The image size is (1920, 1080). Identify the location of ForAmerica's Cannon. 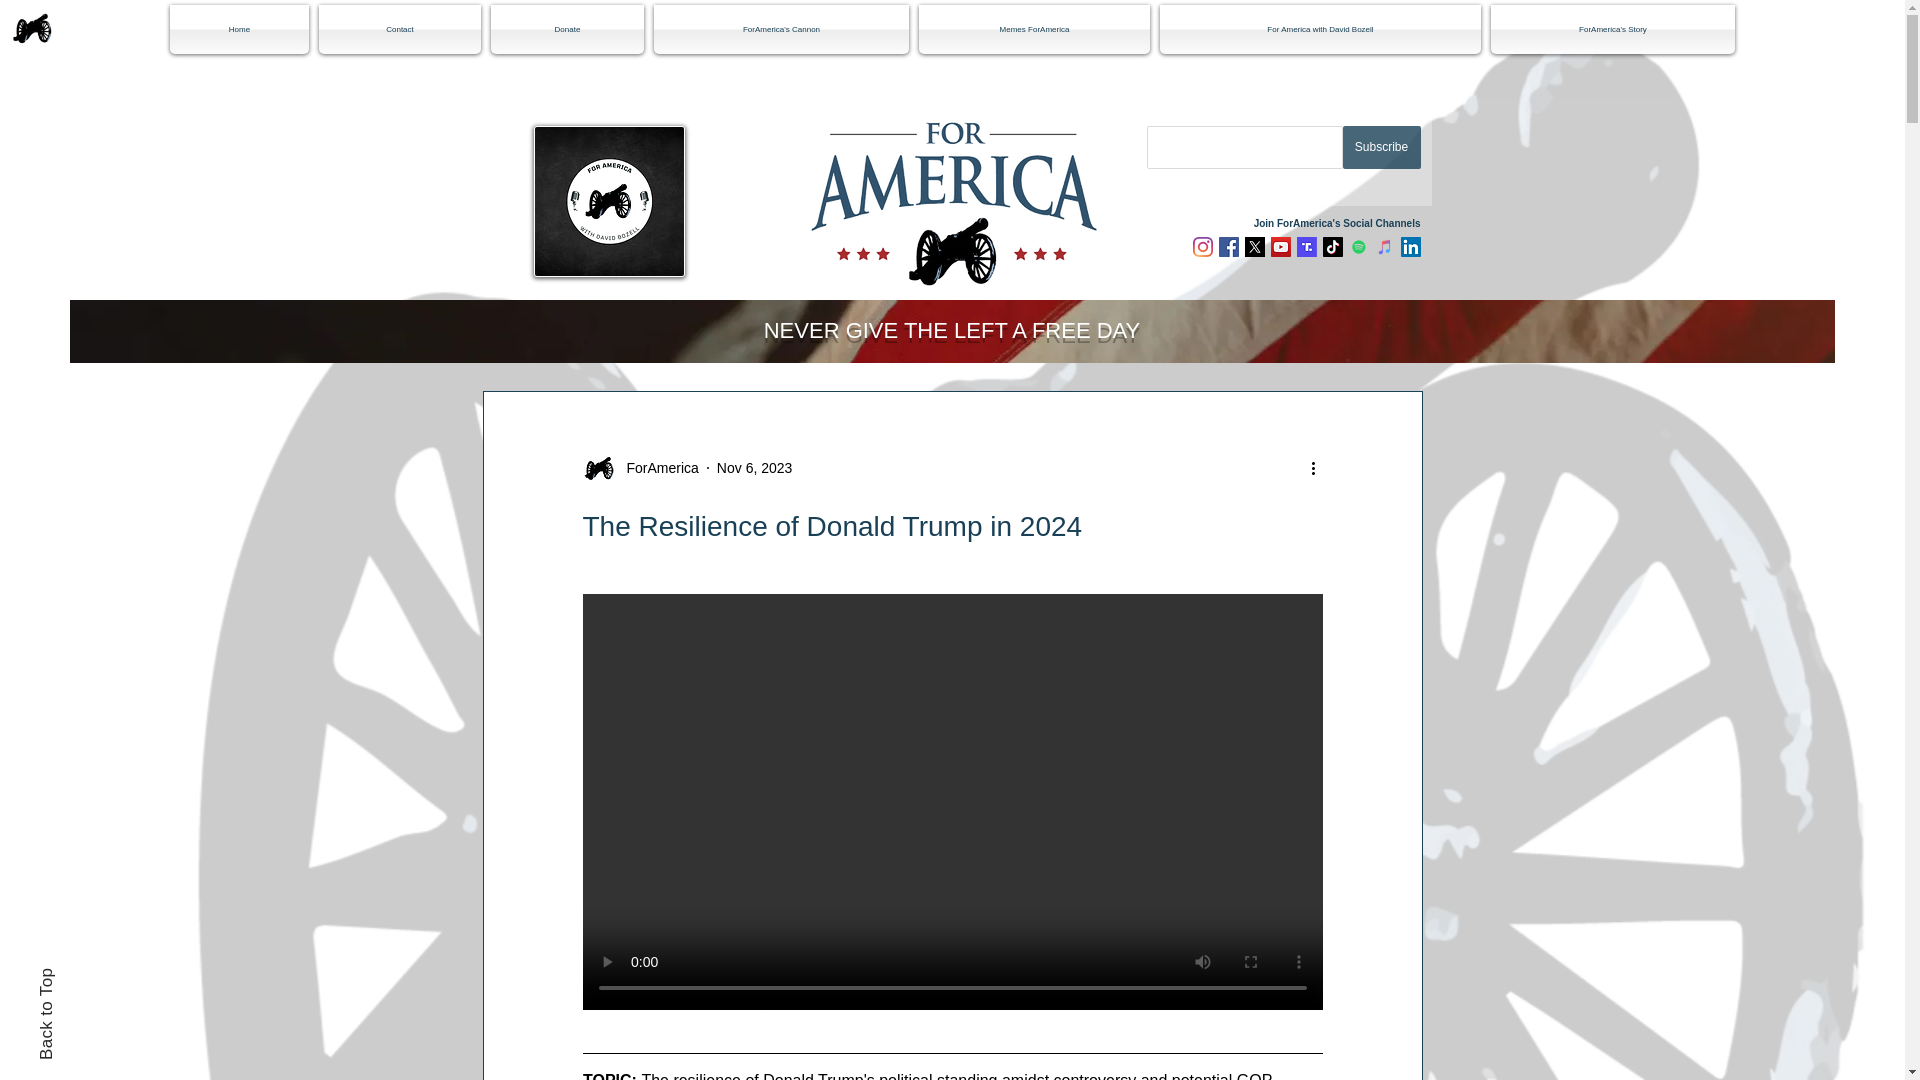
(780, 30).